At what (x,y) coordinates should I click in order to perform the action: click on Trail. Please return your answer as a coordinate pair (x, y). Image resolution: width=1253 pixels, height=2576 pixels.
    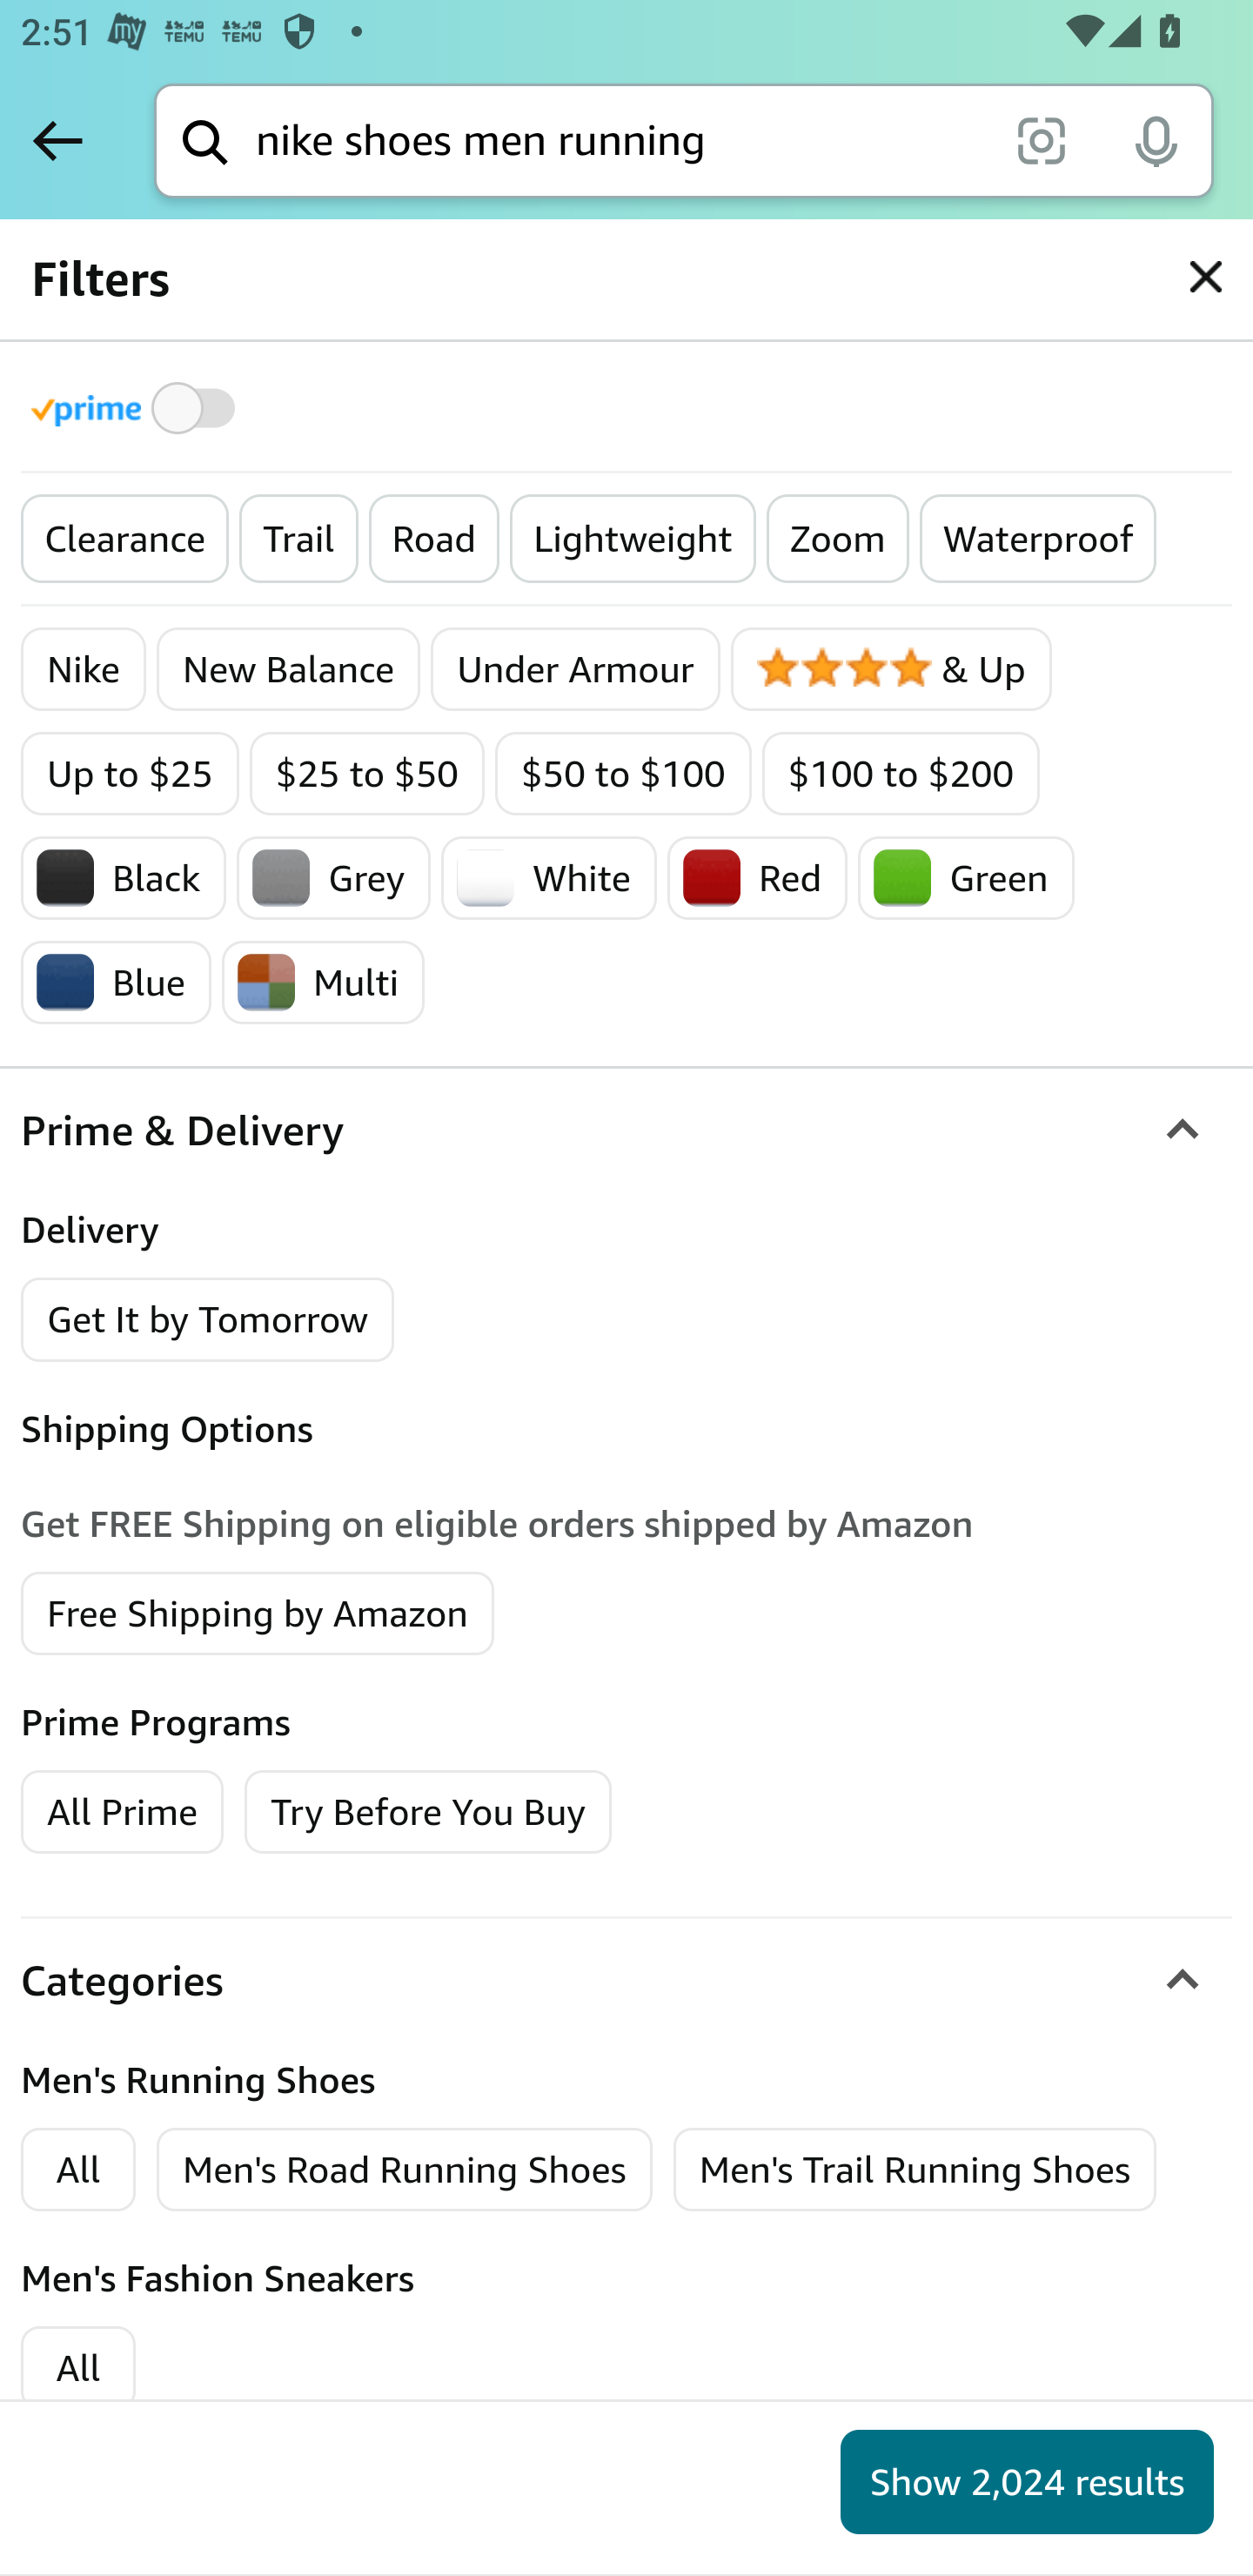
    Looking at the image, I should click on (299, 540).